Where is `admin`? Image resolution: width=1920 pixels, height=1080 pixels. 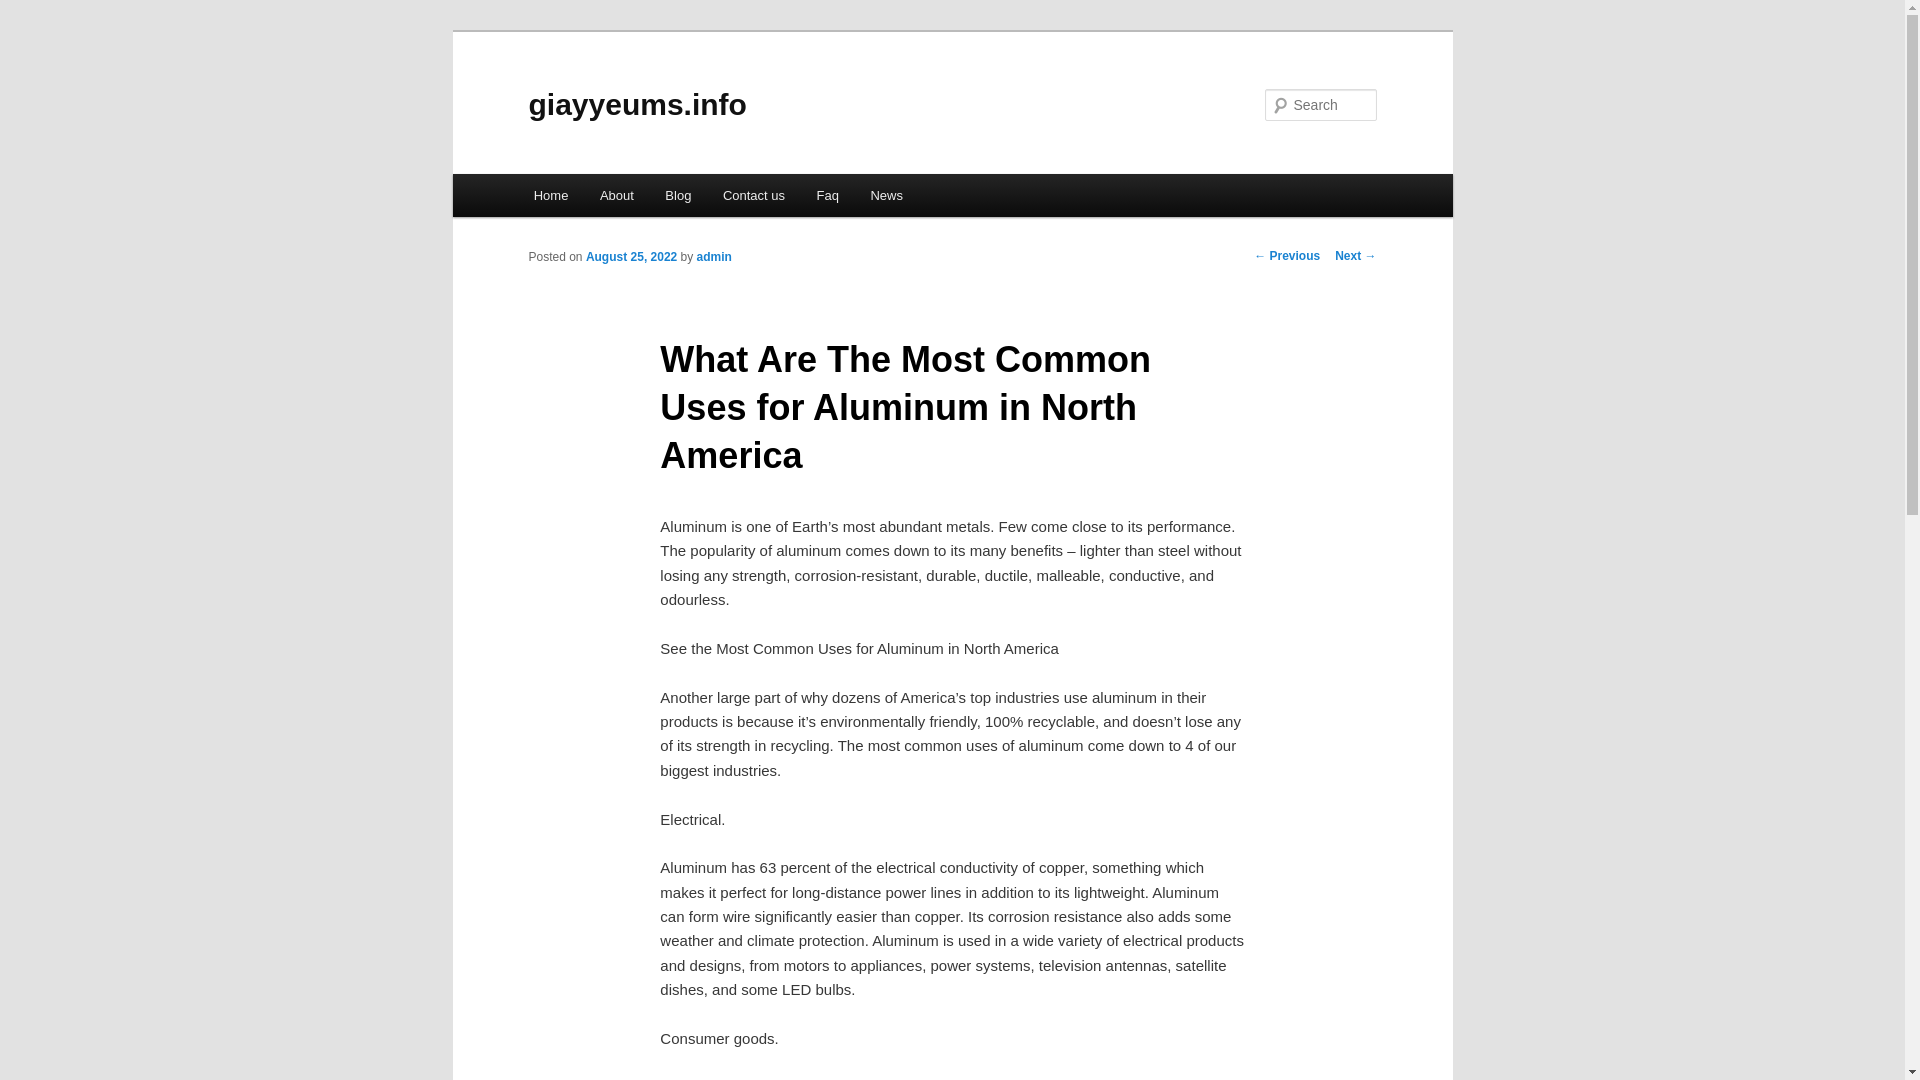 admin is located at coordinates (714, 256).